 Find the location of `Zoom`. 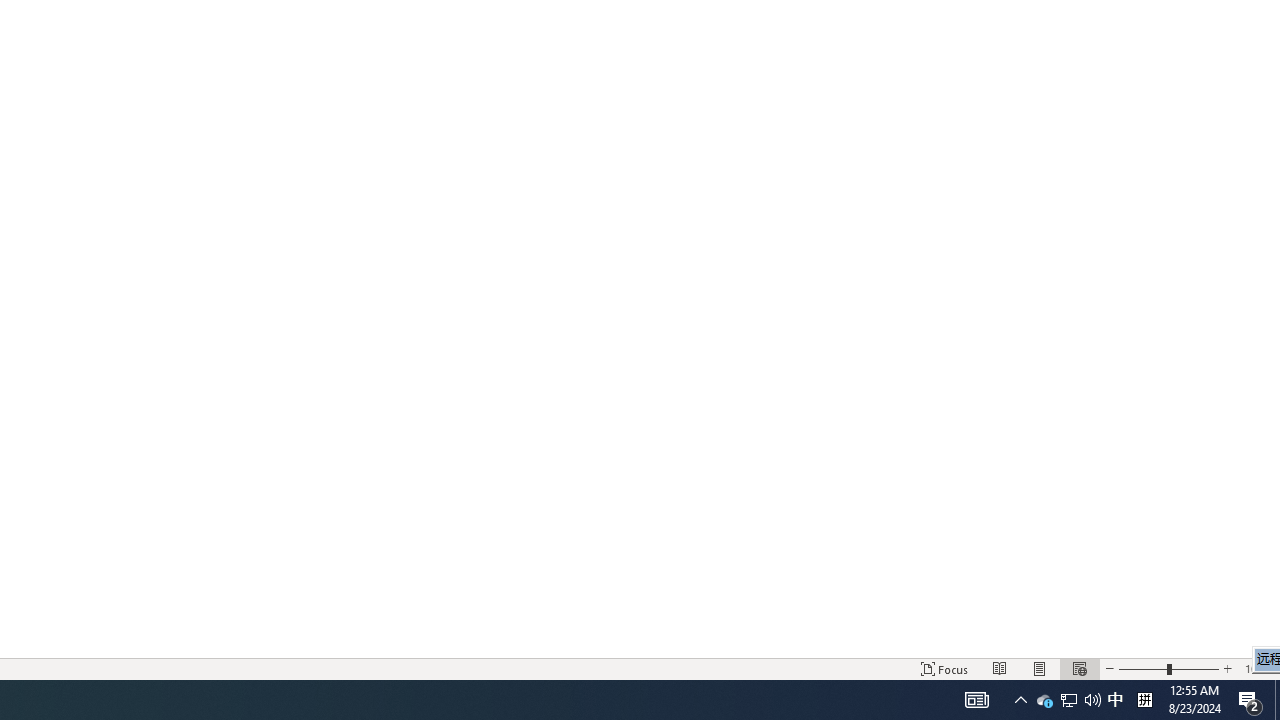

Zoom is located at coordinates (1168, 668).